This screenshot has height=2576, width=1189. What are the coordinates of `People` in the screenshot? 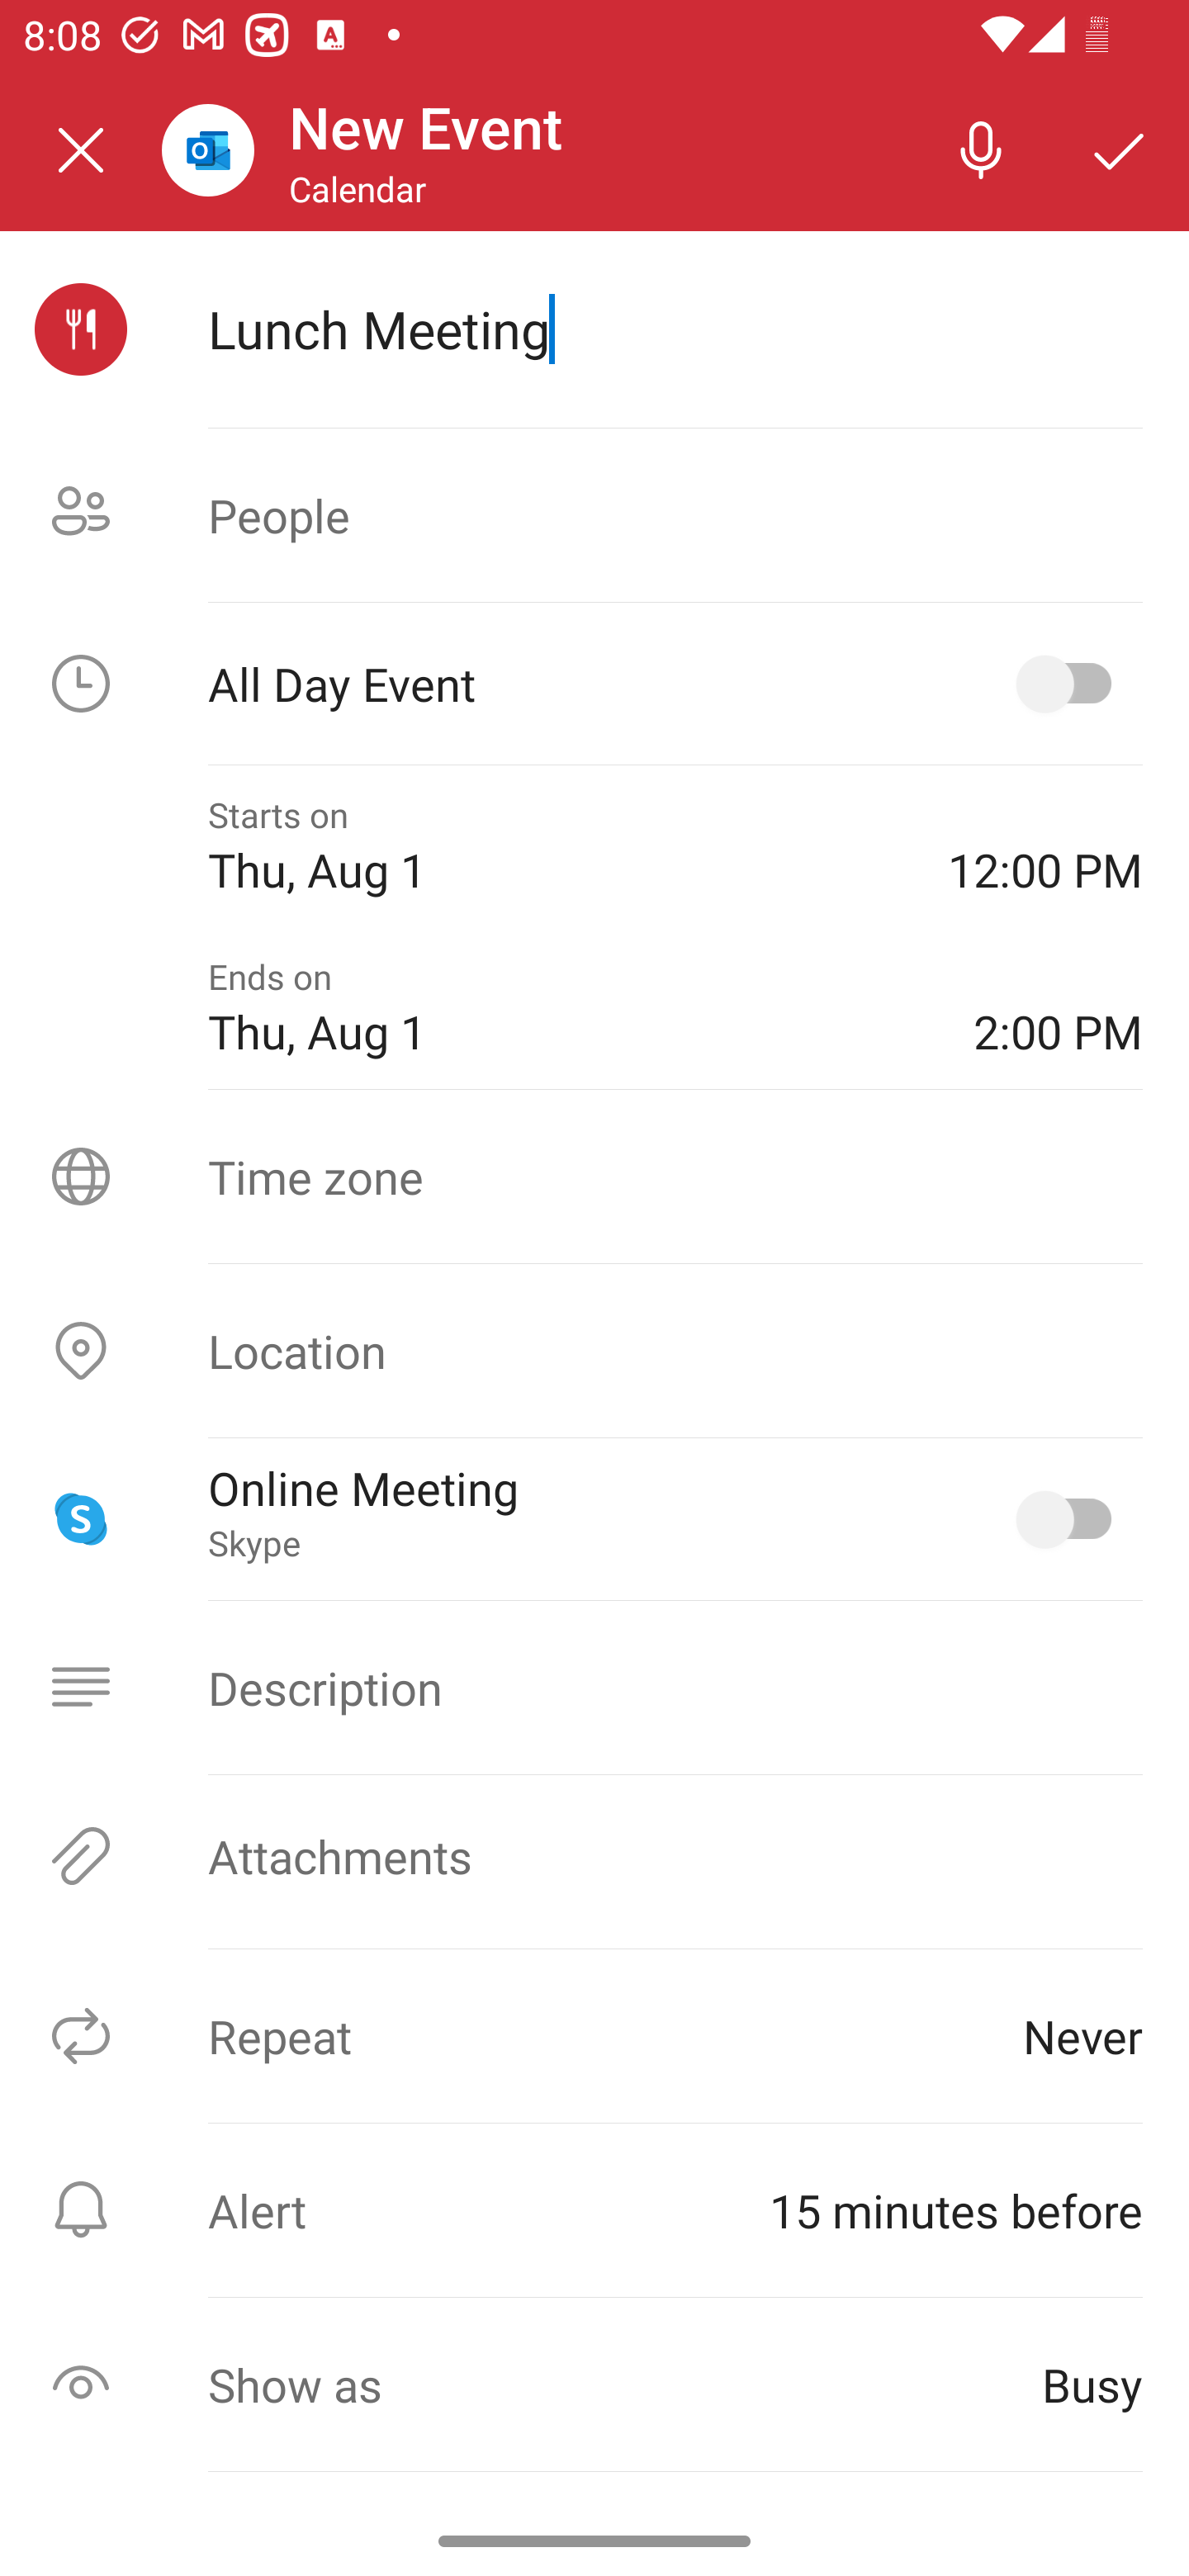 It's located at (594, 515).